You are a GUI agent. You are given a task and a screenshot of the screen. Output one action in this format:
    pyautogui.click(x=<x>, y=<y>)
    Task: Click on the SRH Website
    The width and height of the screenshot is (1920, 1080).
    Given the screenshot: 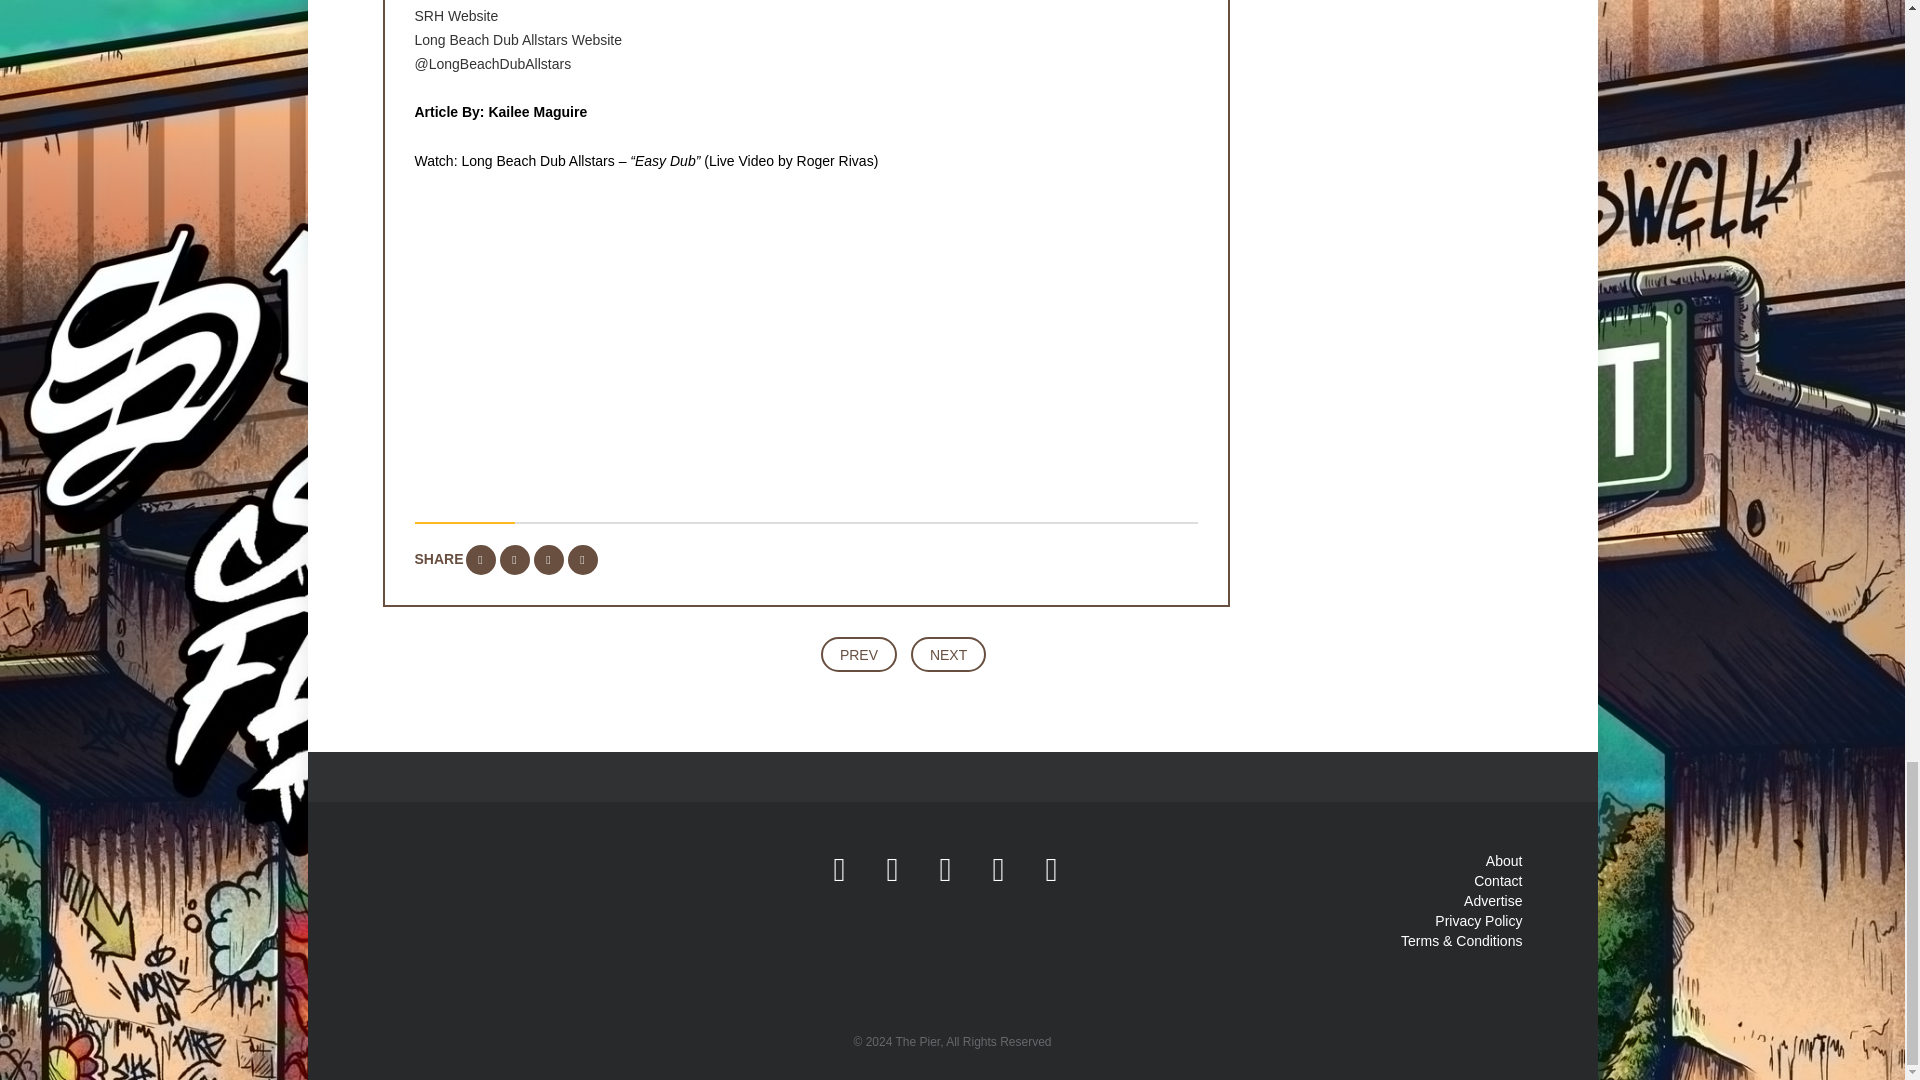 What is the action you would take?
    pyautogui.click(x=456, y=15)
    